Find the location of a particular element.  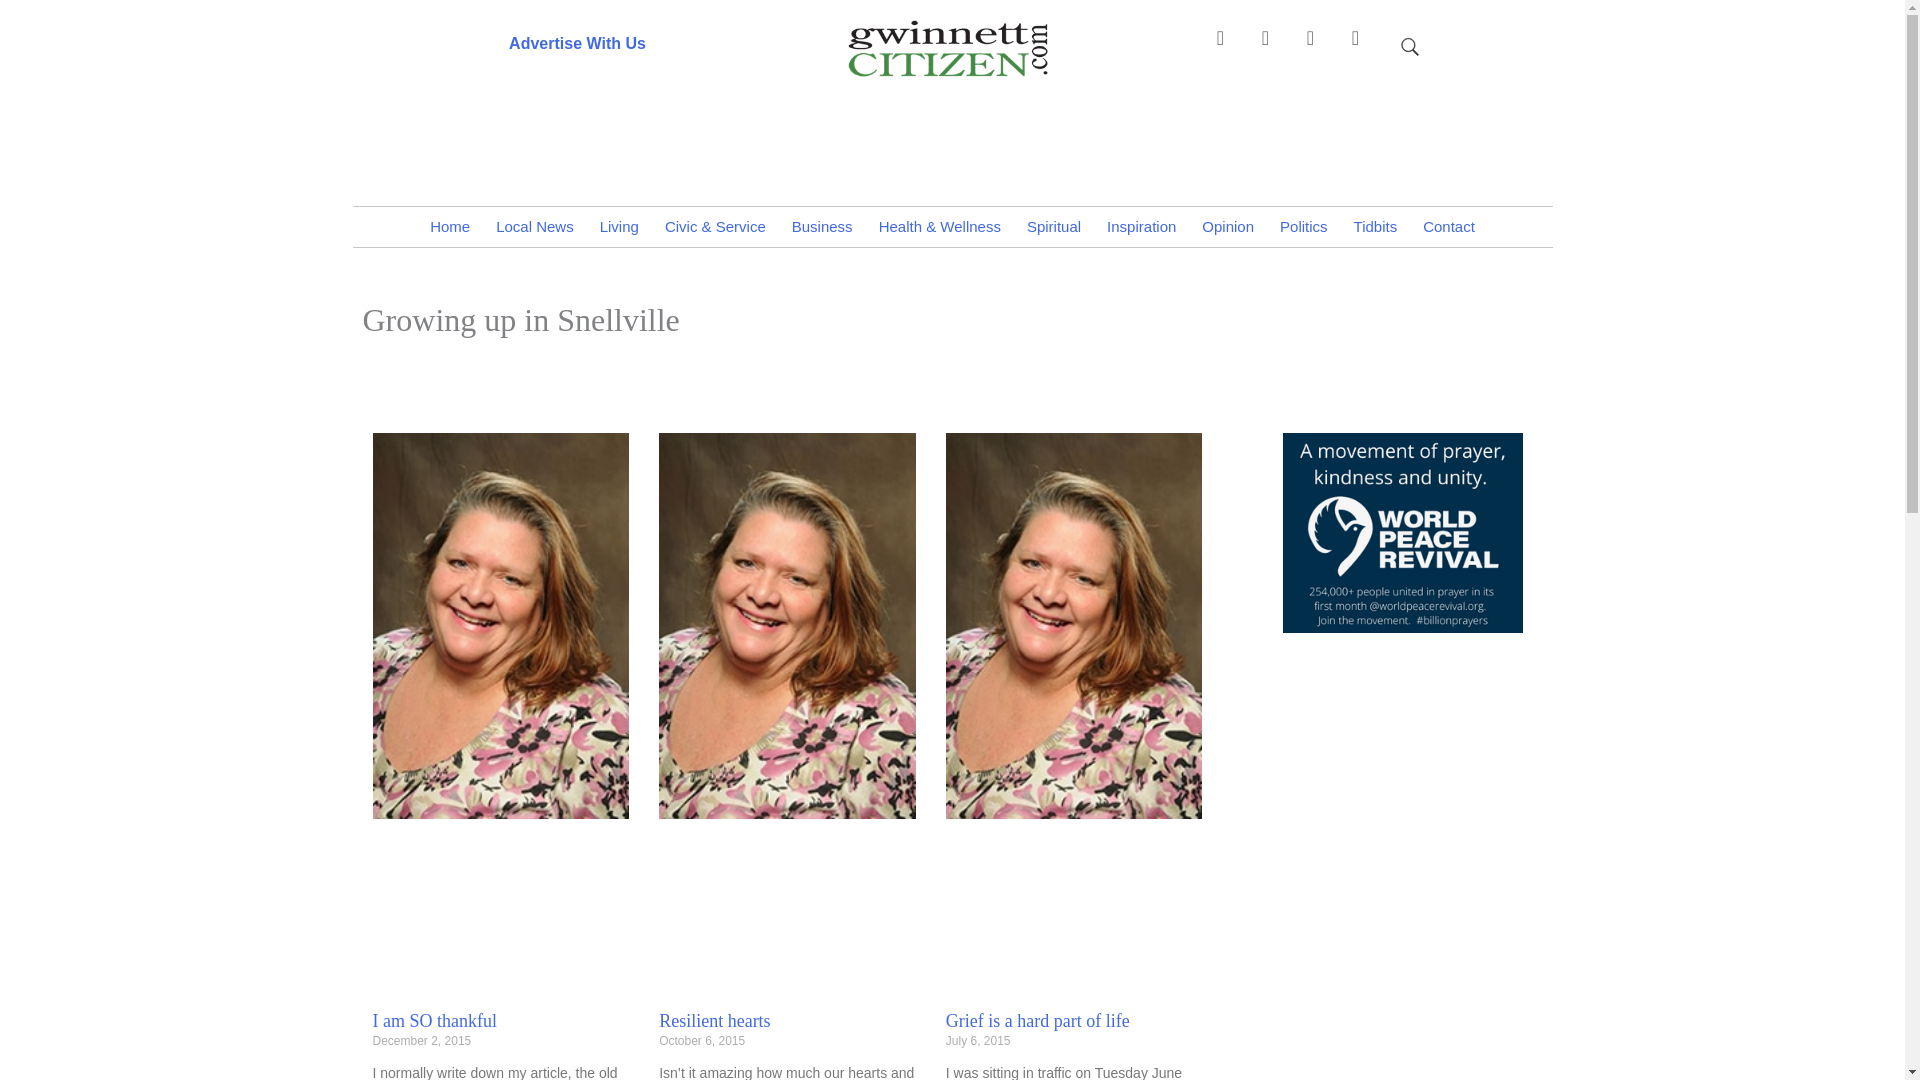

Politics is located at coordinates (1304, 227).